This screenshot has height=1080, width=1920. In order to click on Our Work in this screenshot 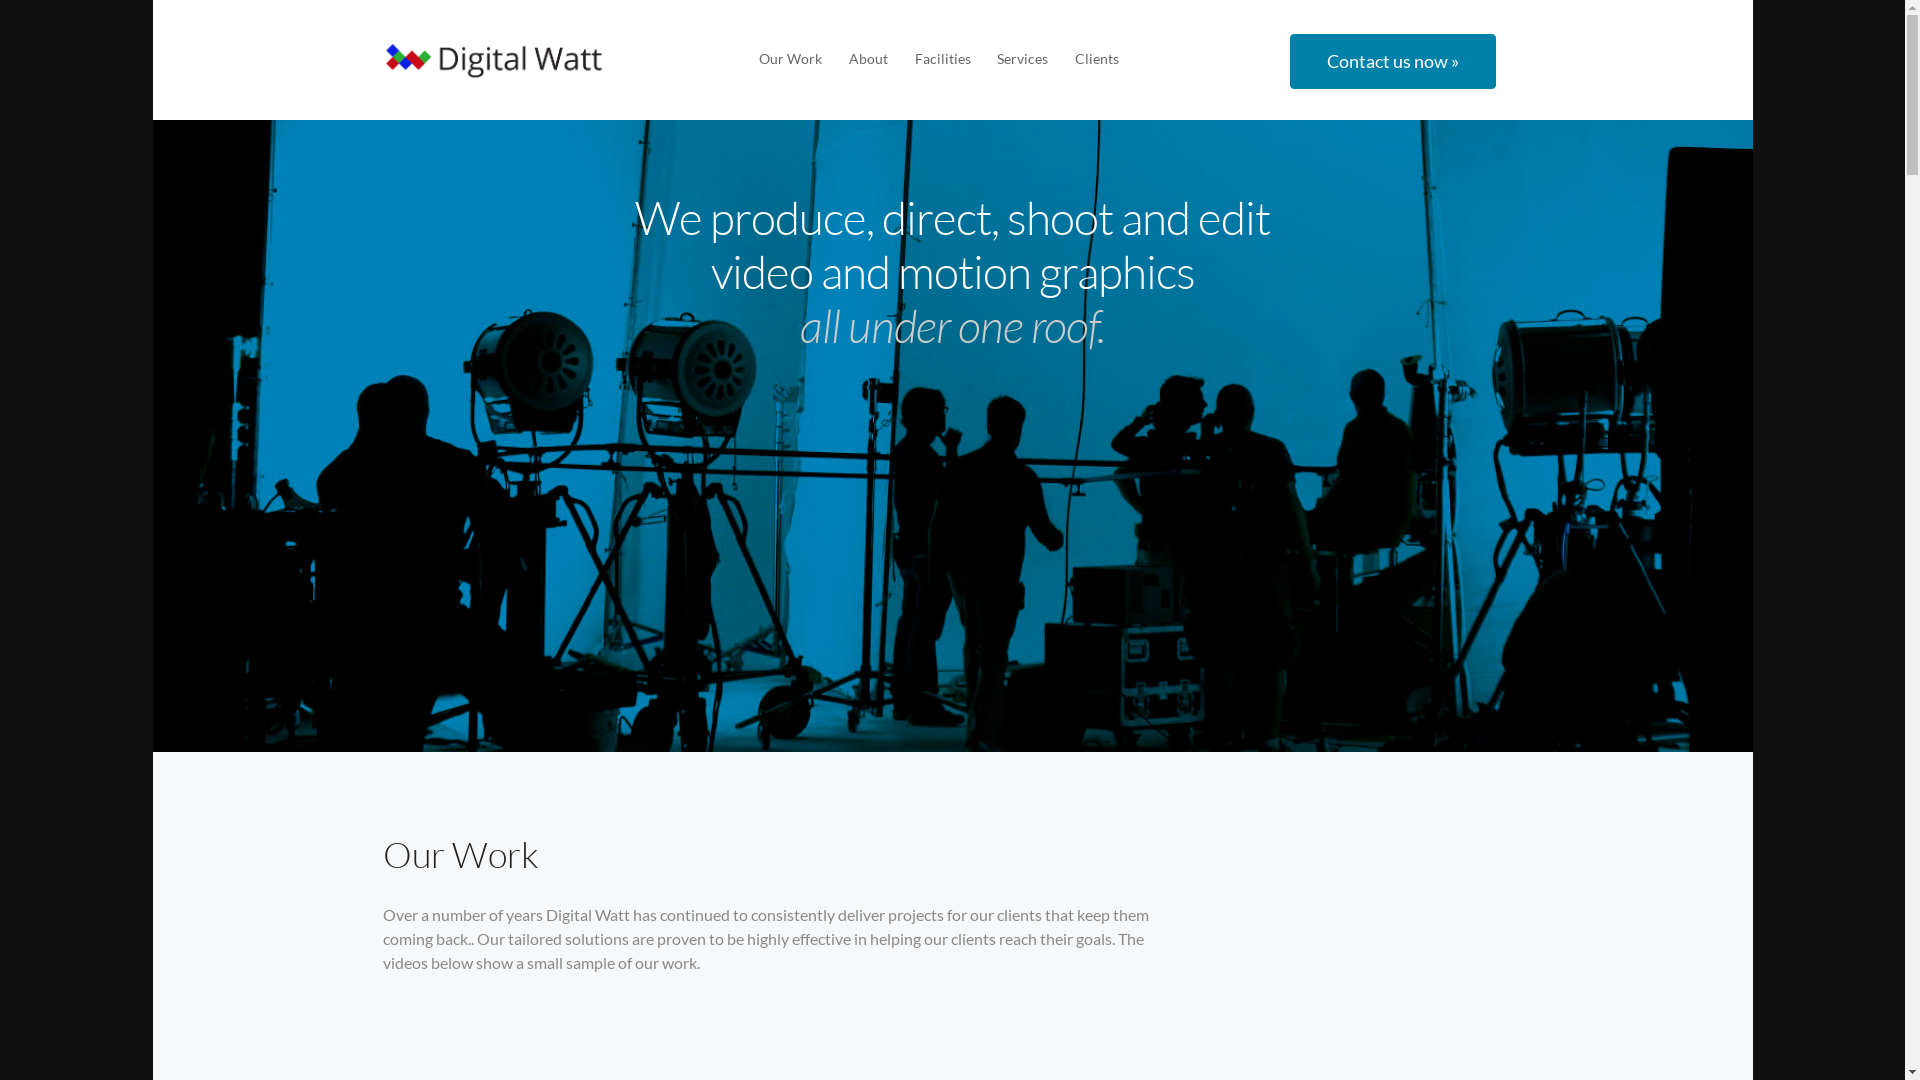, I will do `click(790, 58)`.